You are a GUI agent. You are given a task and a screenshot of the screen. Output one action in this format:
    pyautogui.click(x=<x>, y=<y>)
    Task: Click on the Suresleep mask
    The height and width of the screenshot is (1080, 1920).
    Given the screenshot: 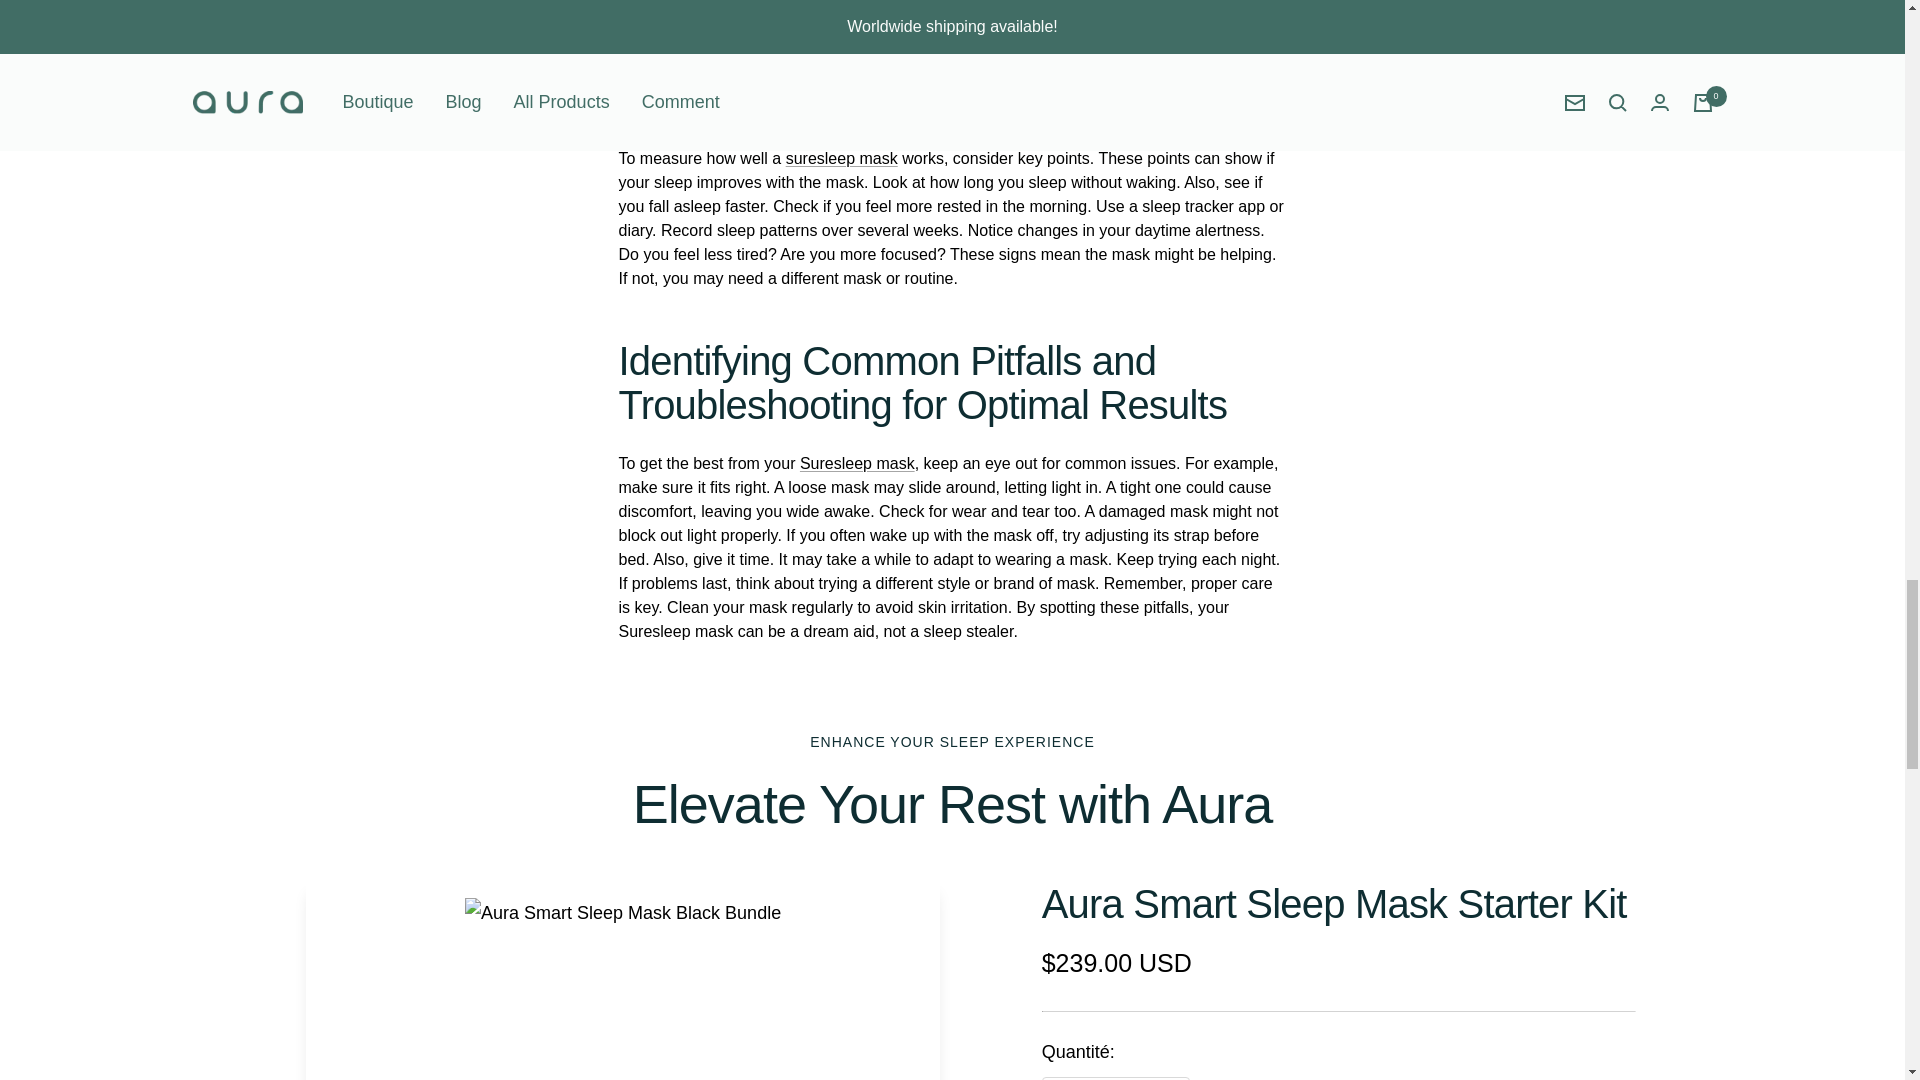 What is the action you would take?
    pyautogui.click(x=858, y=462)
    